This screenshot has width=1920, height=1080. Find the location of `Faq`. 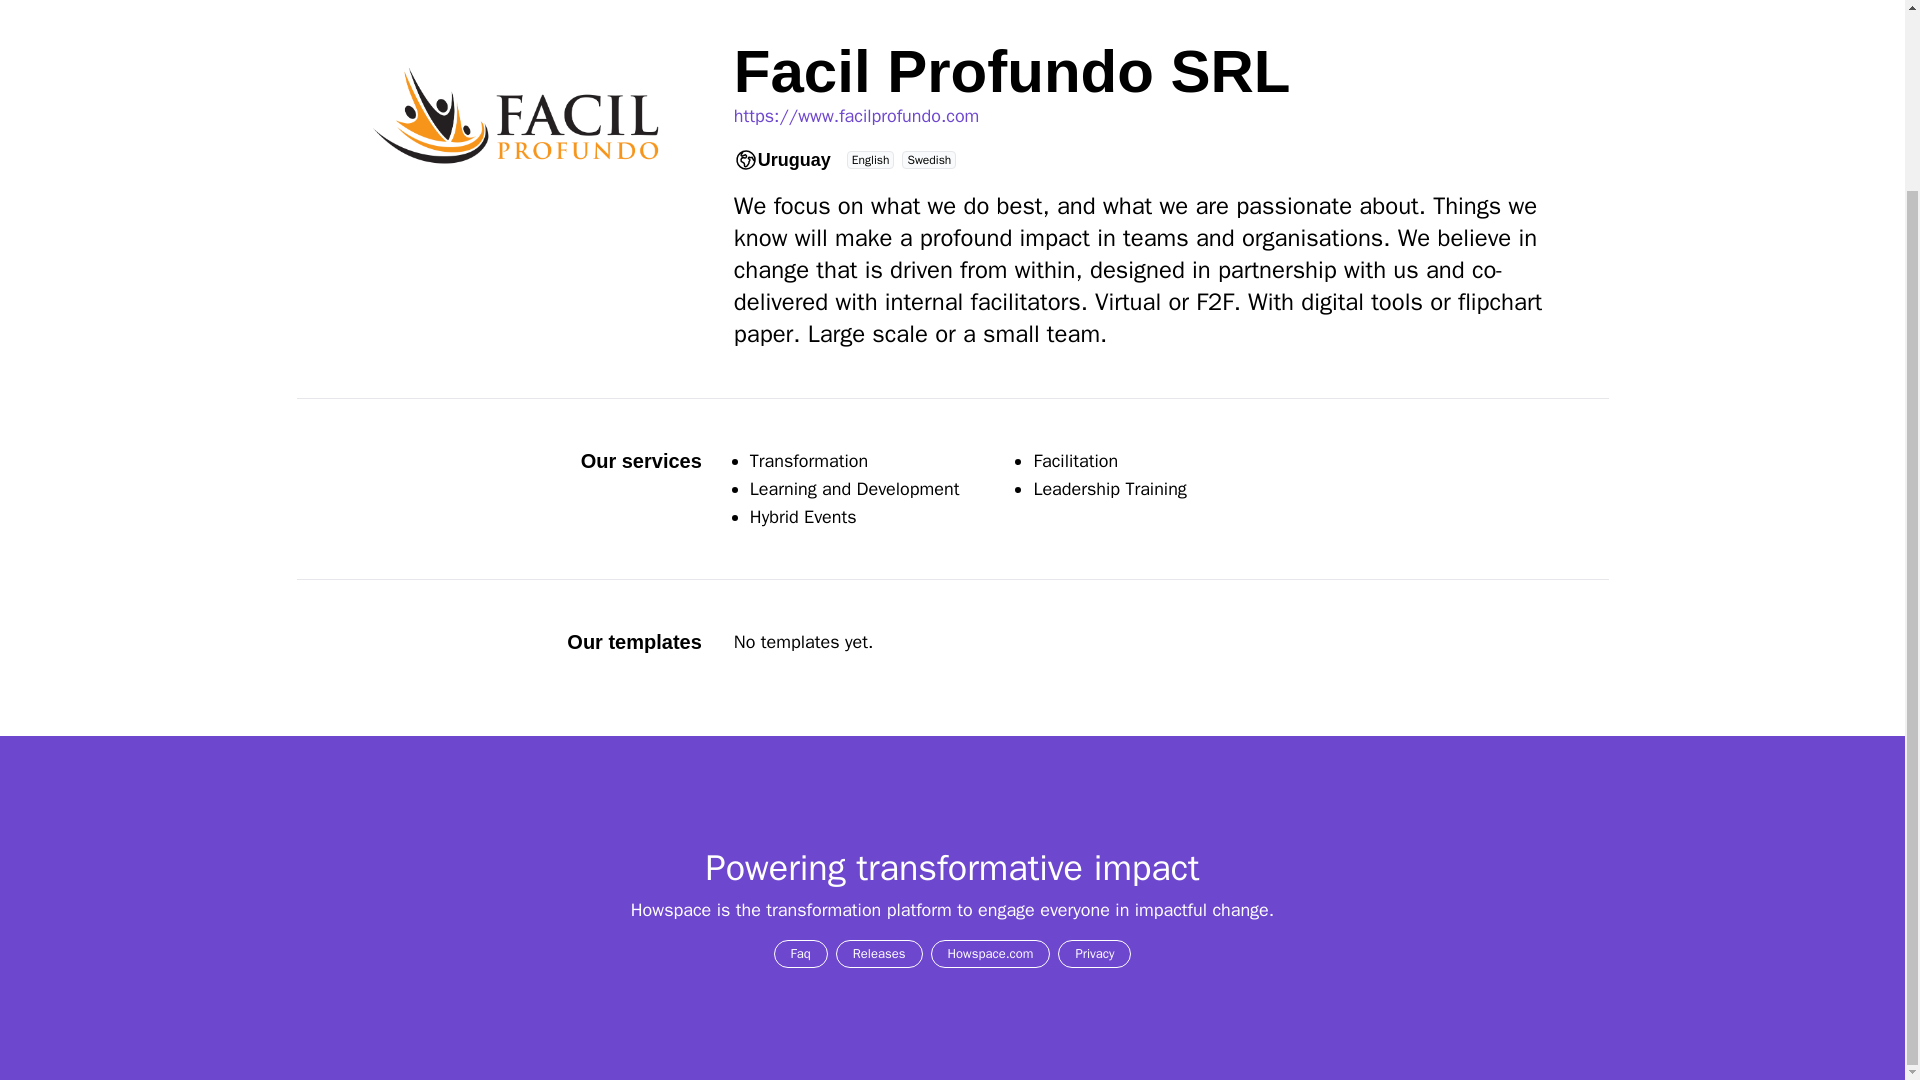

Faq is located at coordinates (800, 953).